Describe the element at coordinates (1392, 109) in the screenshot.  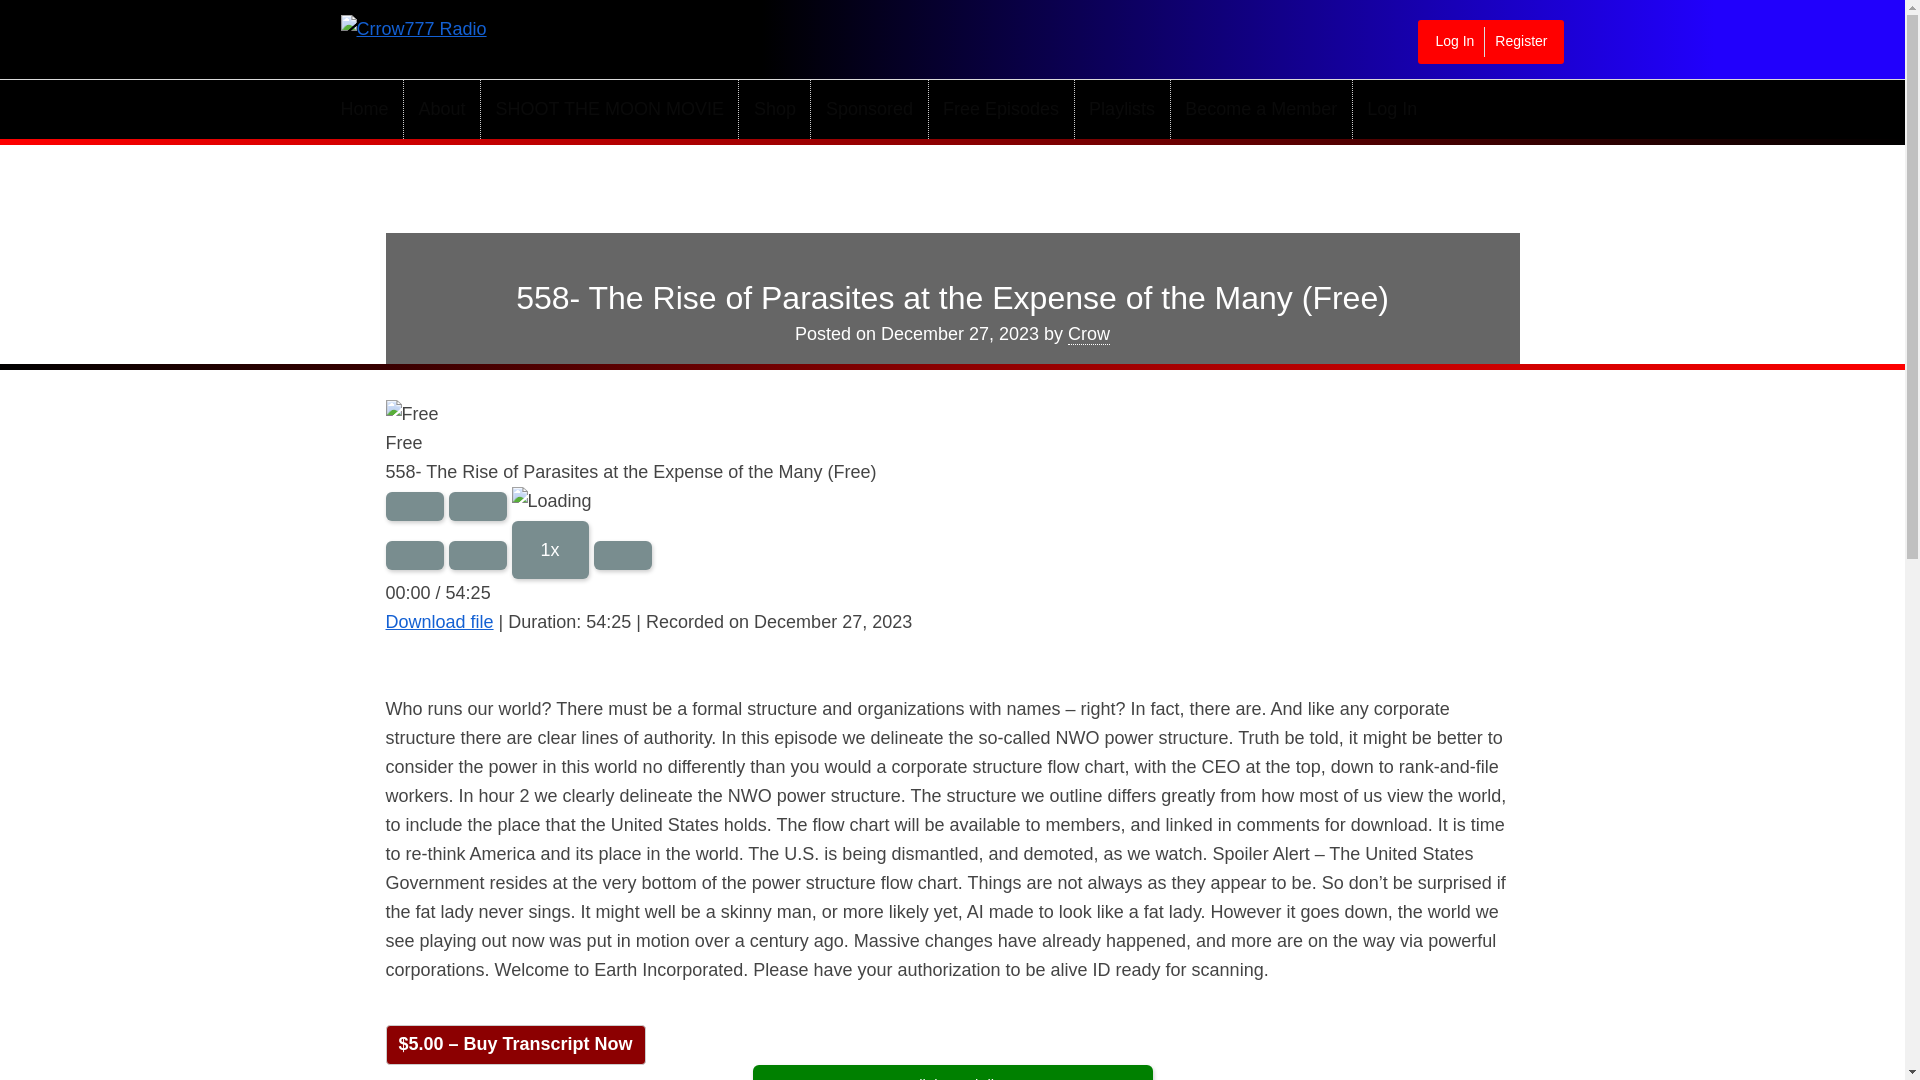
I see `Log In` at that location.